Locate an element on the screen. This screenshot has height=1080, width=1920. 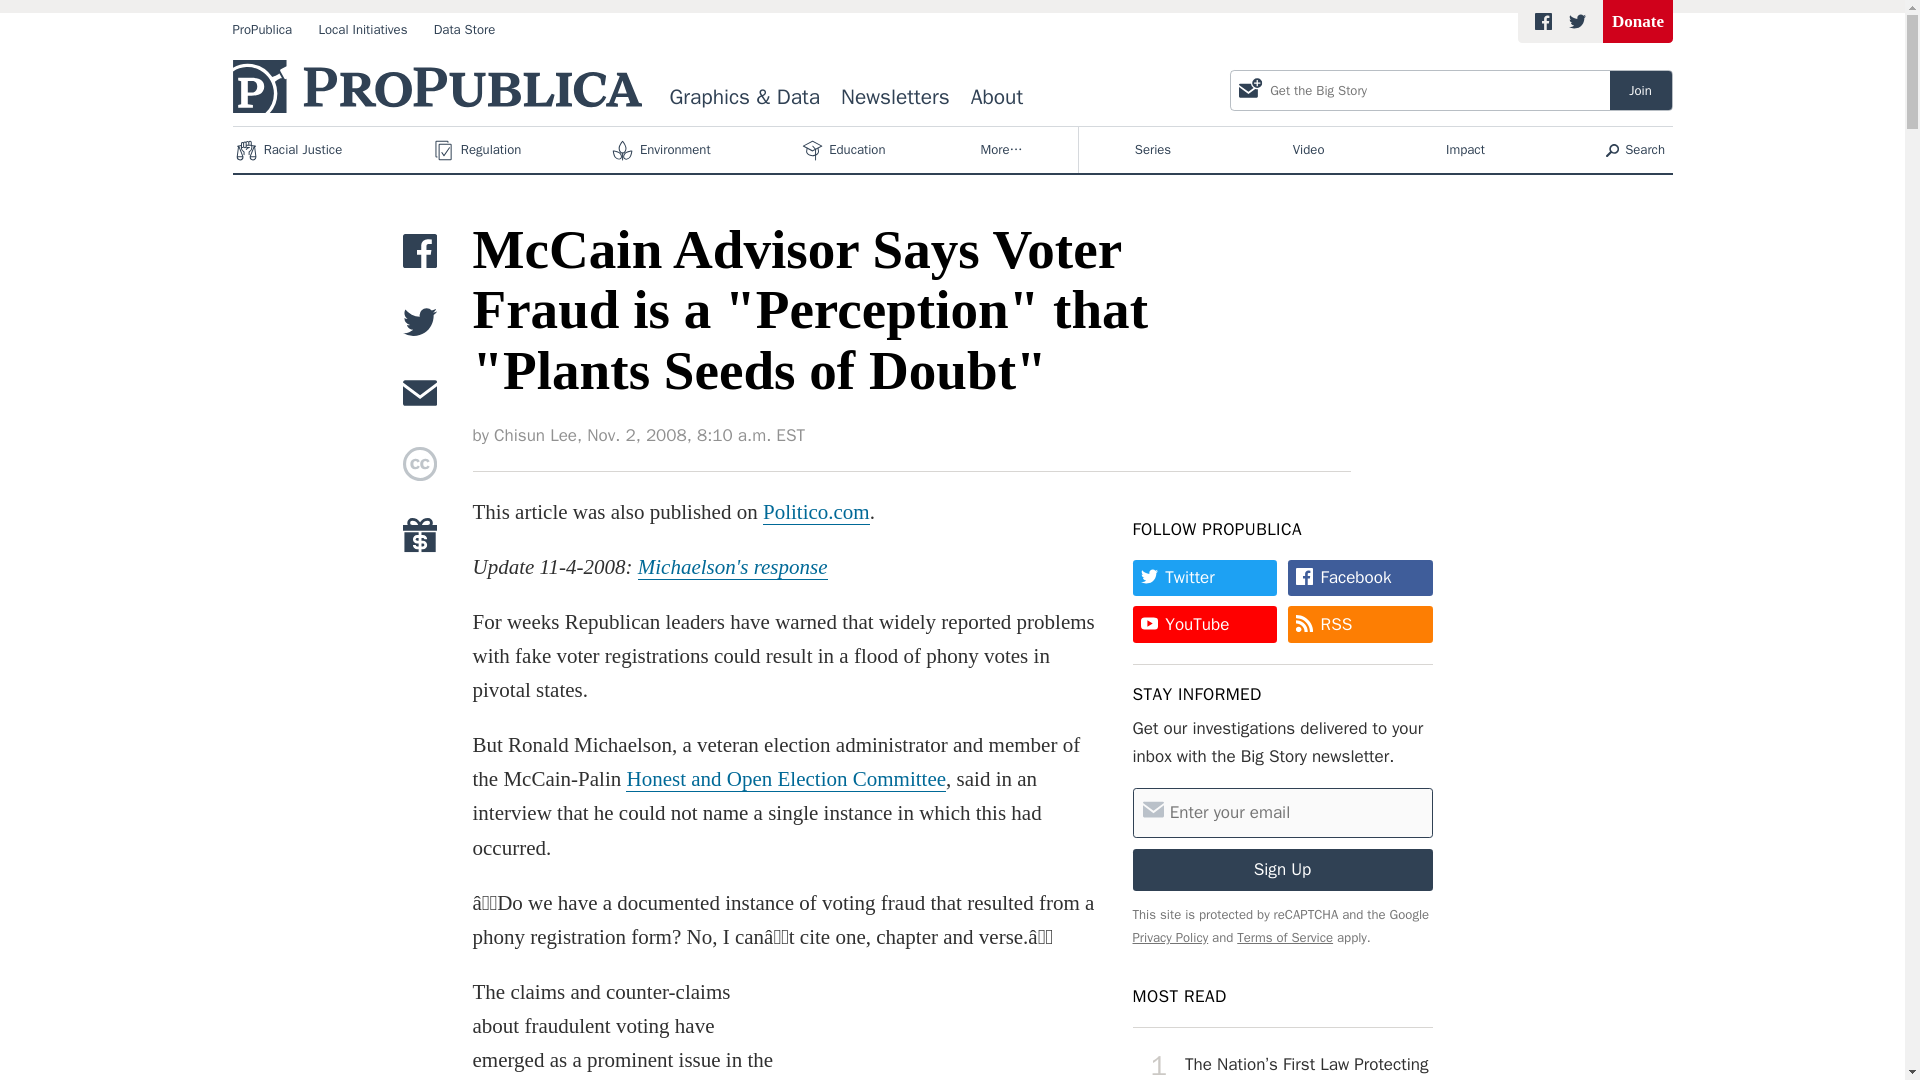
Search is located at coordinates (1636, 150).